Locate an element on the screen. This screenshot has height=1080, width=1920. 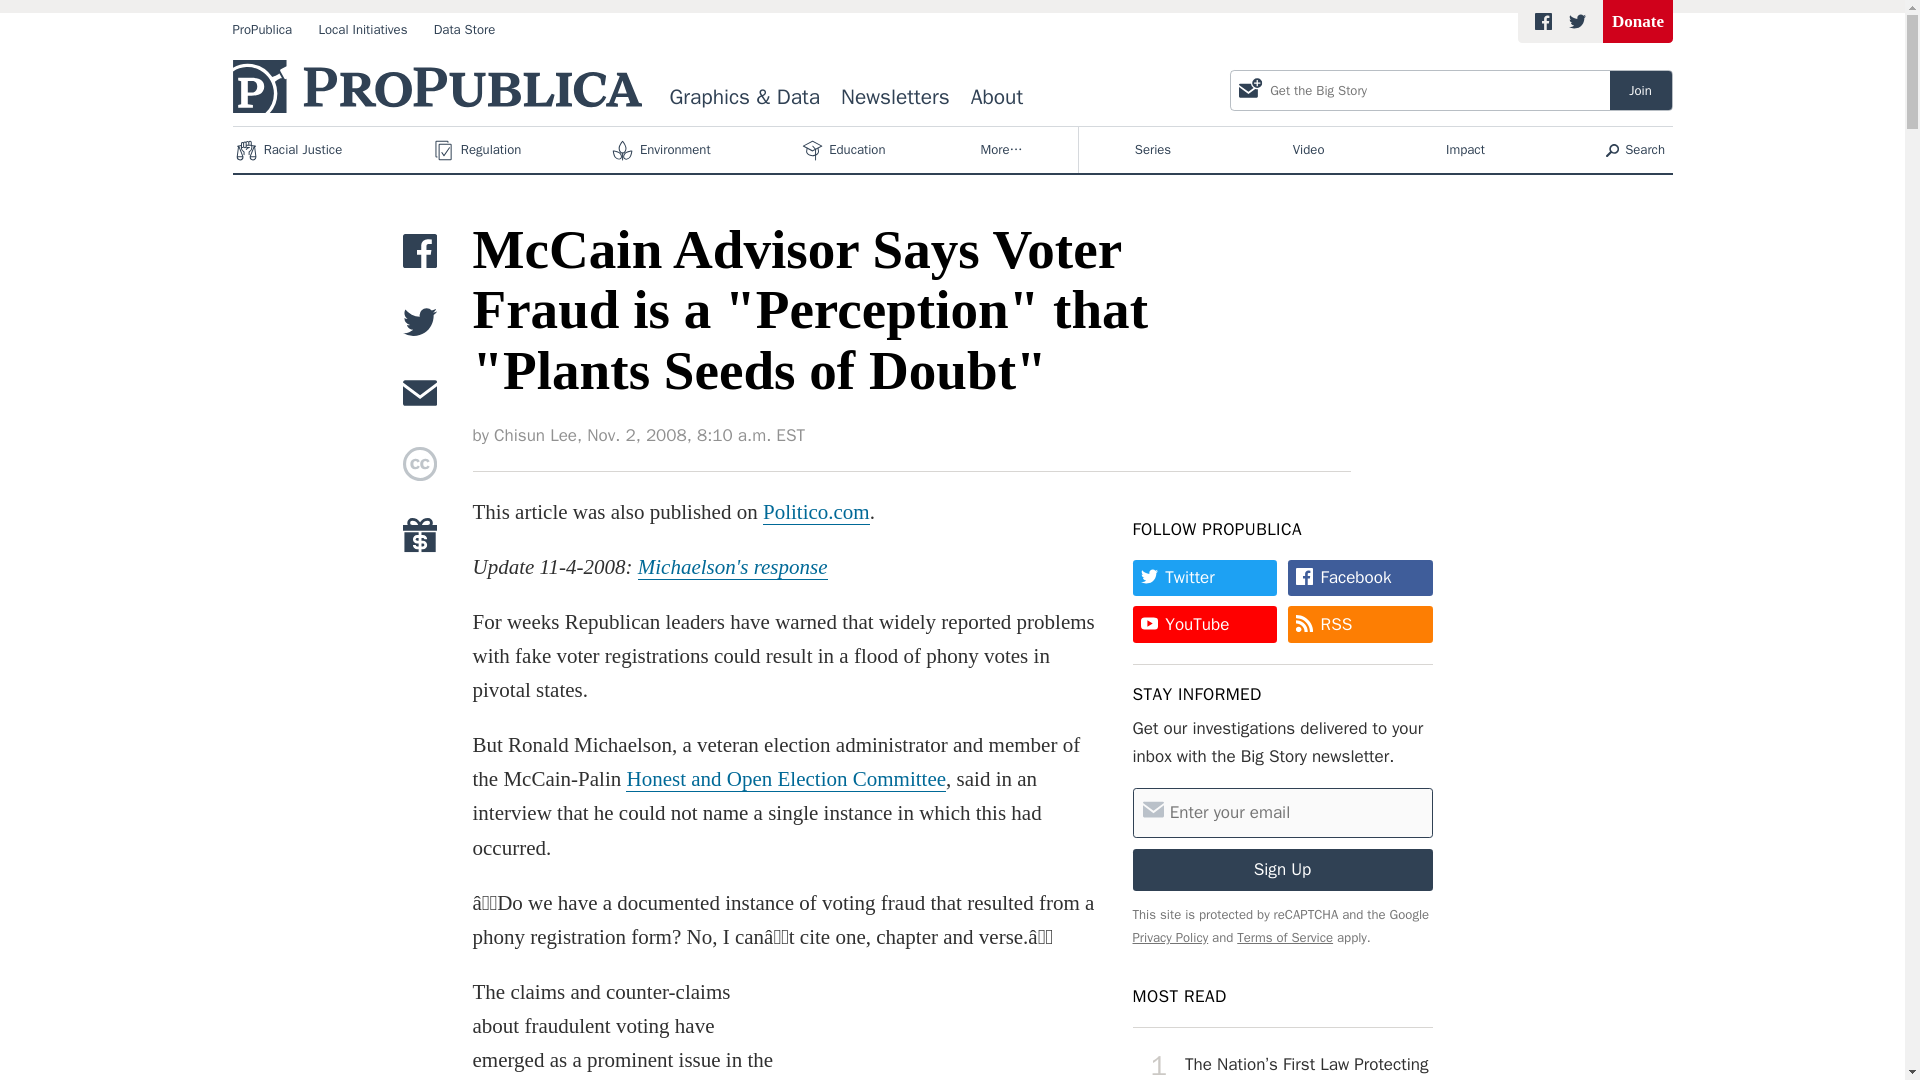
Search is located at coordinates (1636, 150).